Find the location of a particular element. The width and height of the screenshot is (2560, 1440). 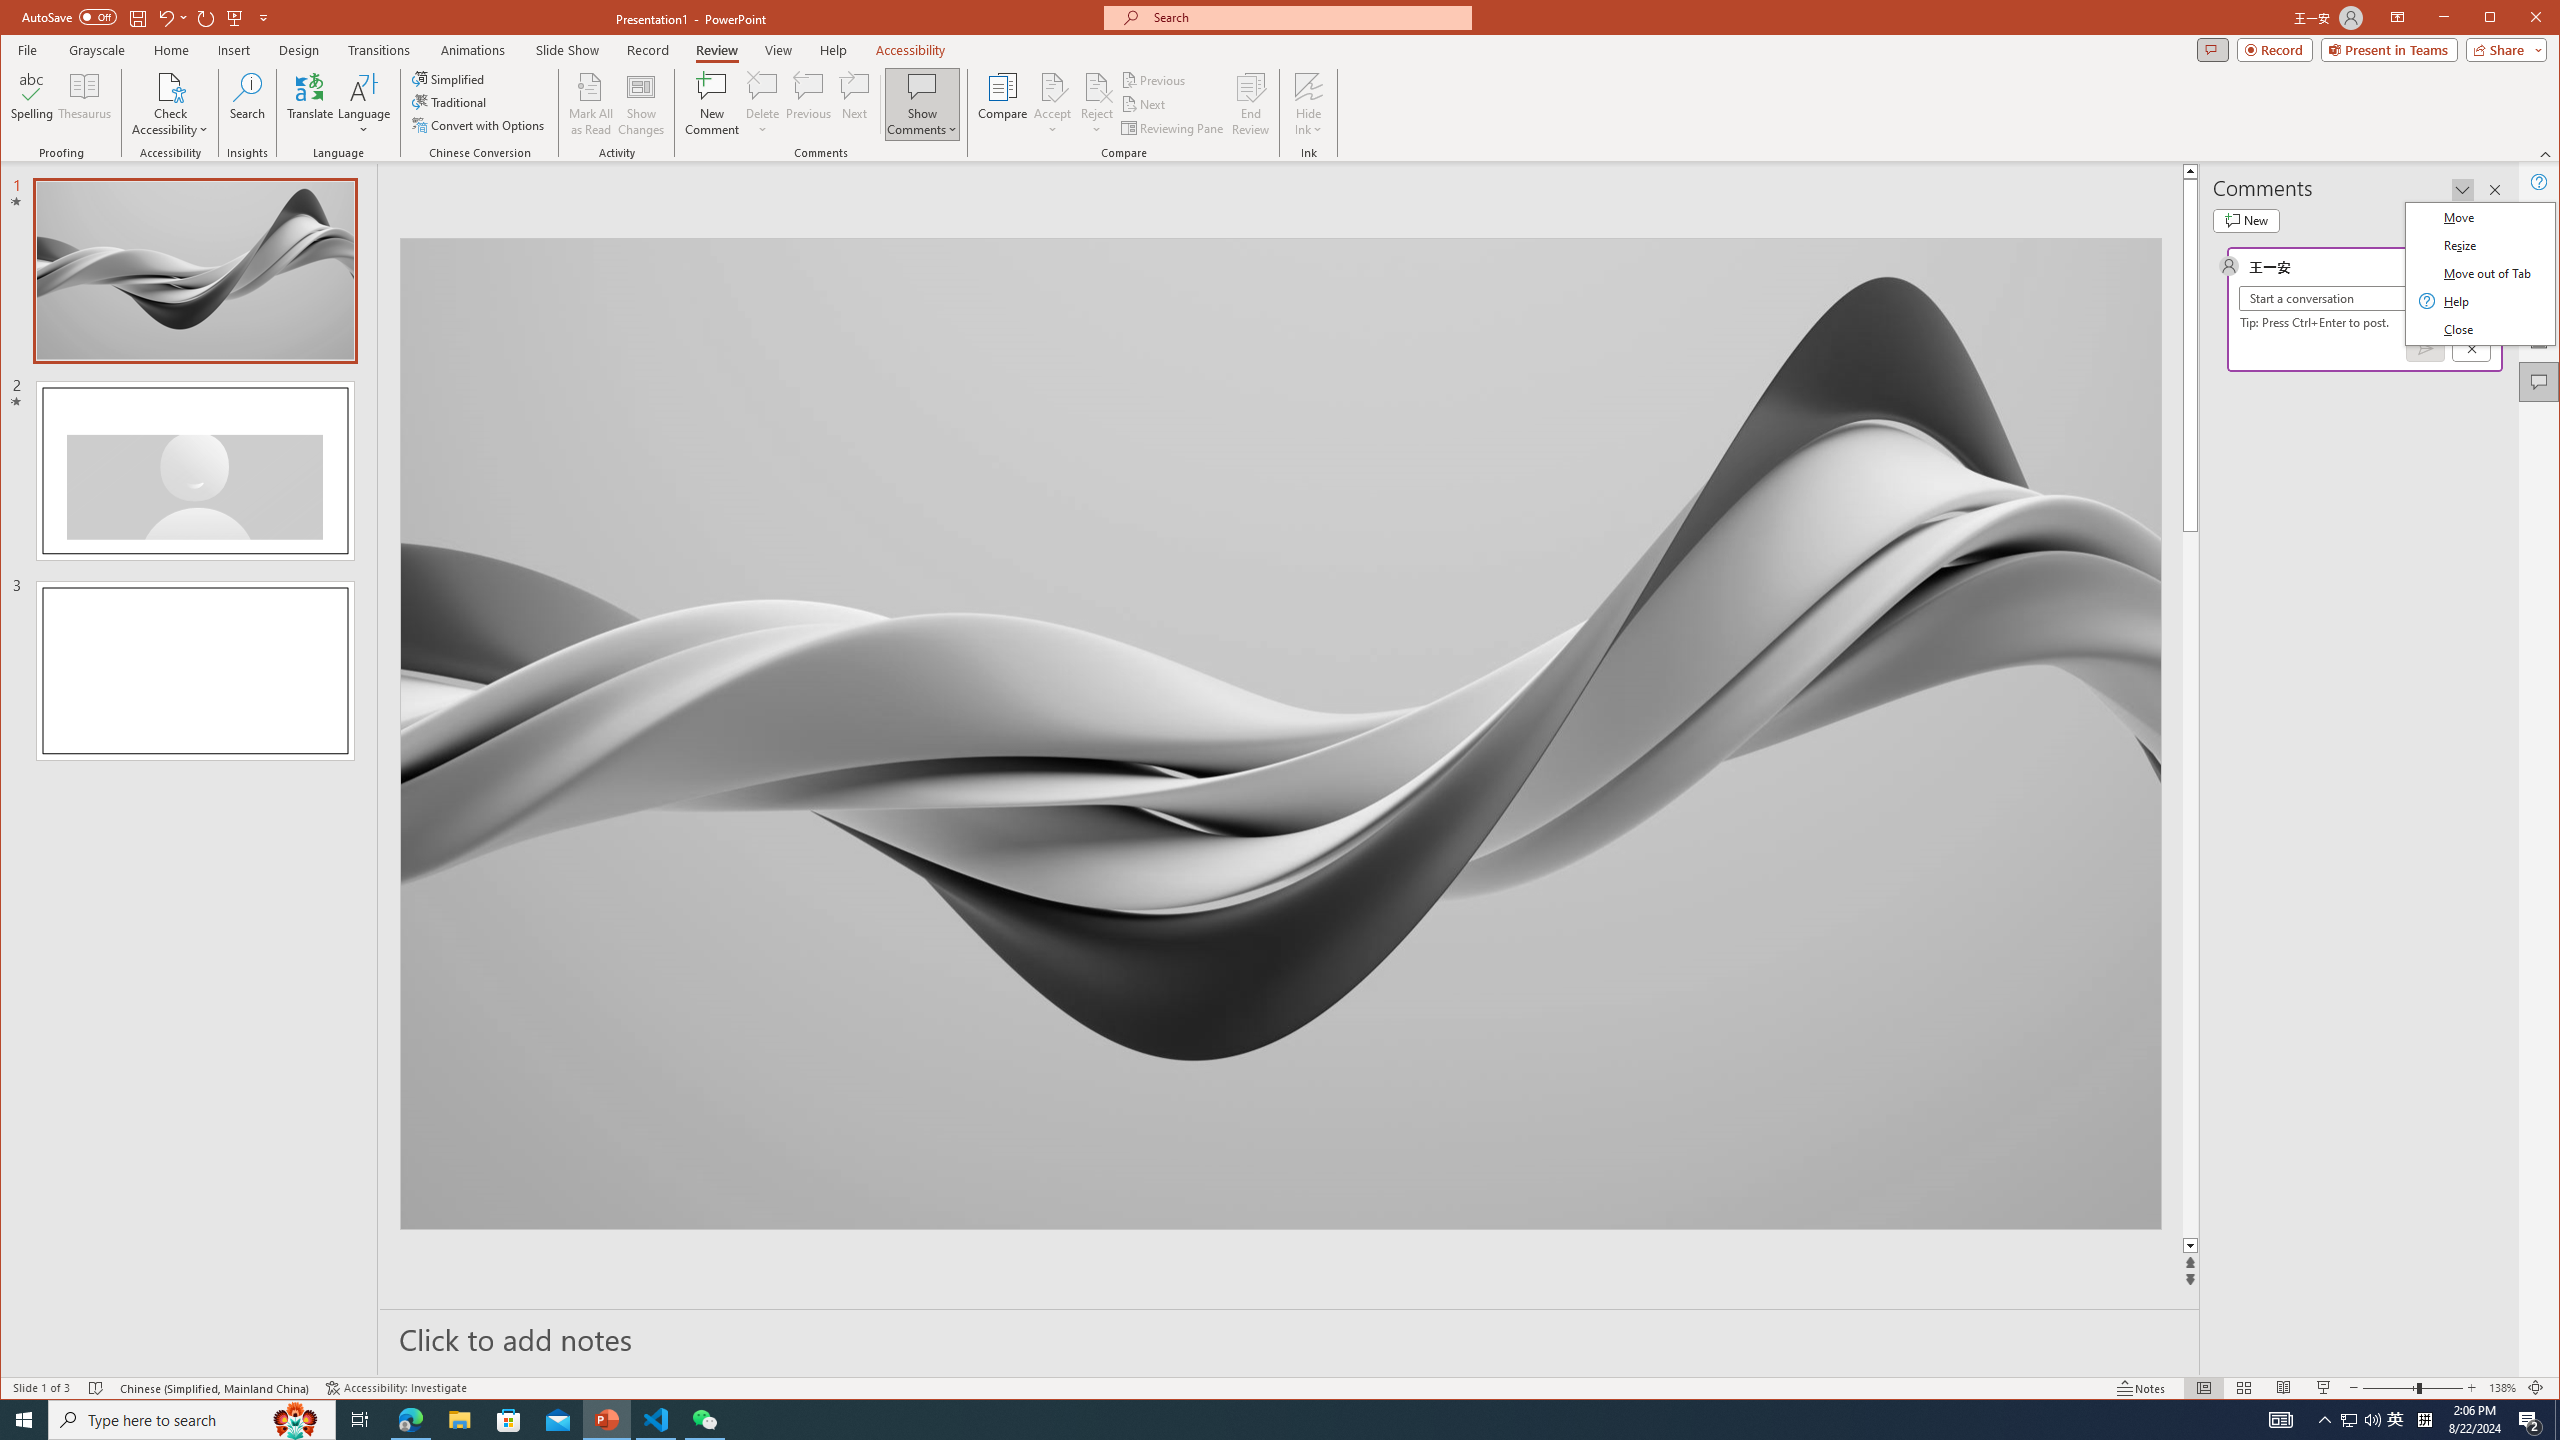

Mark All as Read is located at coordinates (590, 104).